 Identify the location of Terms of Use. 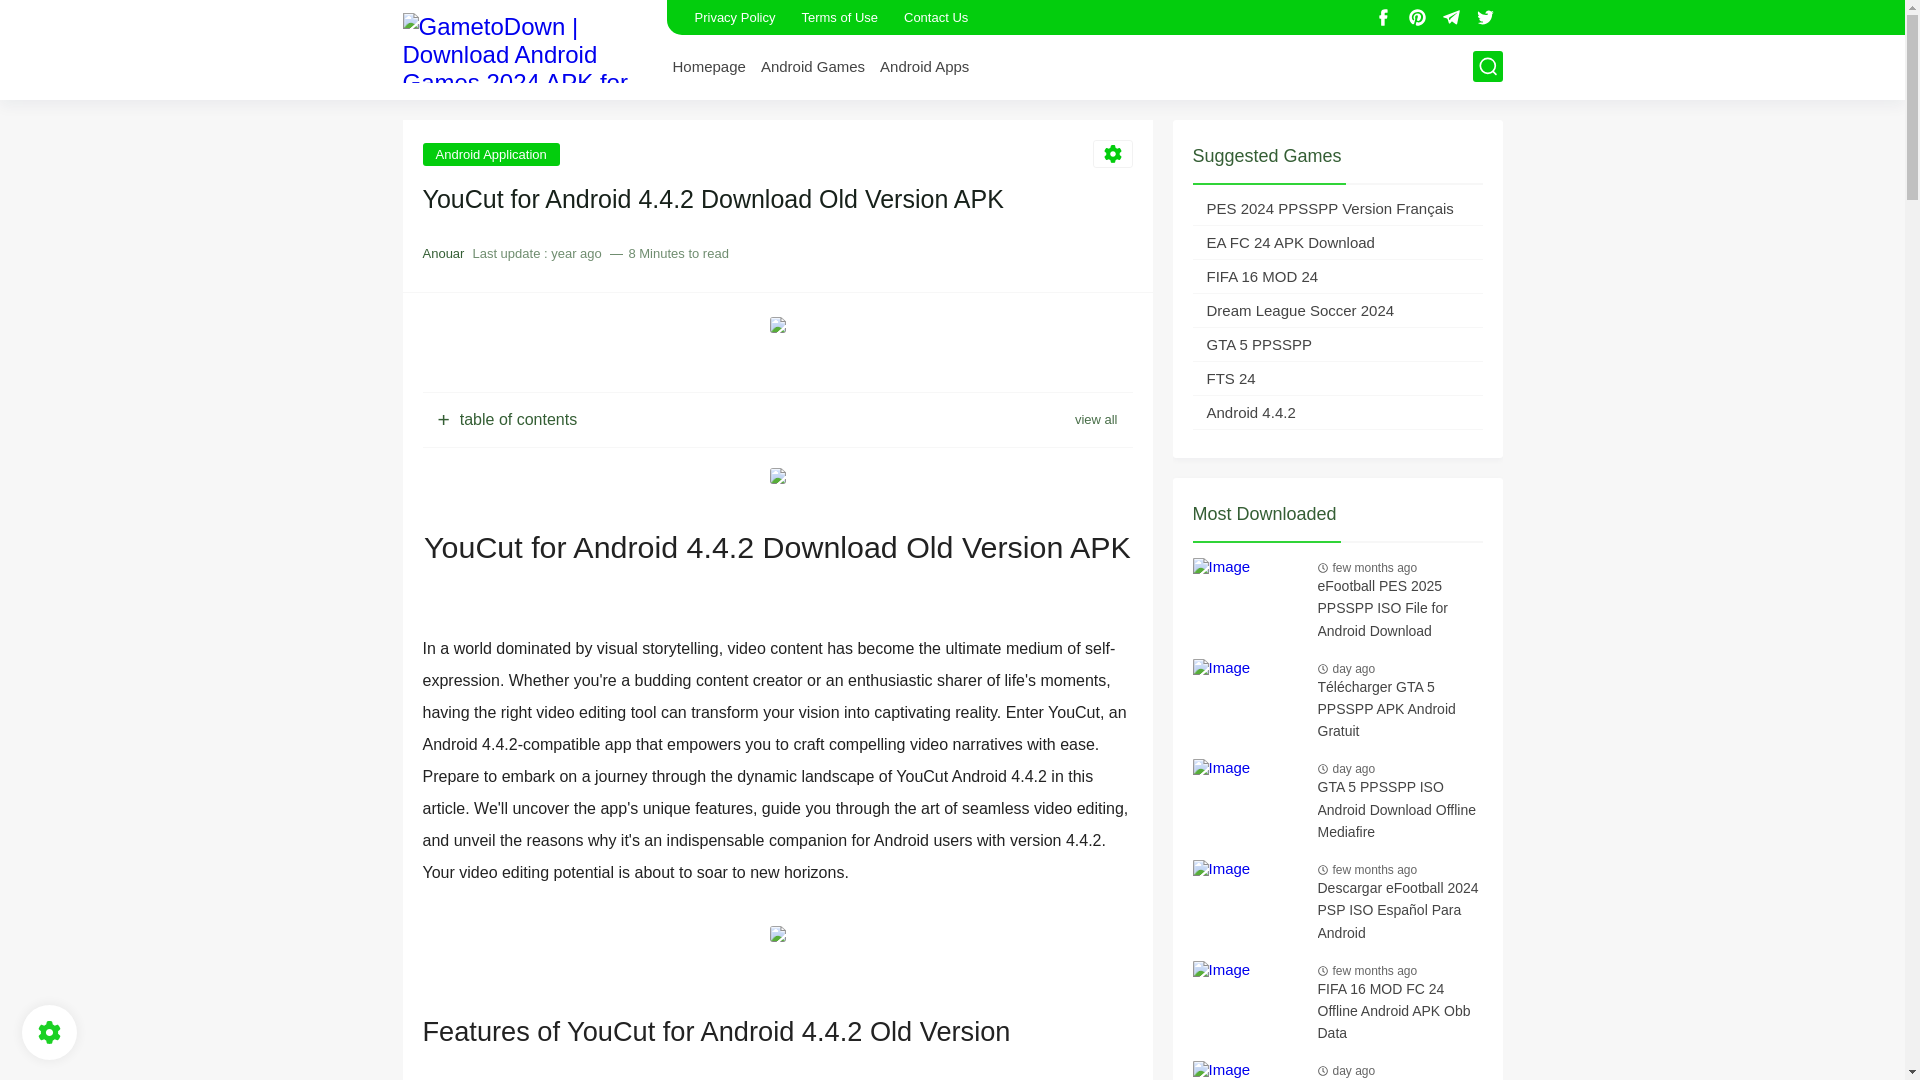
(838, 17).